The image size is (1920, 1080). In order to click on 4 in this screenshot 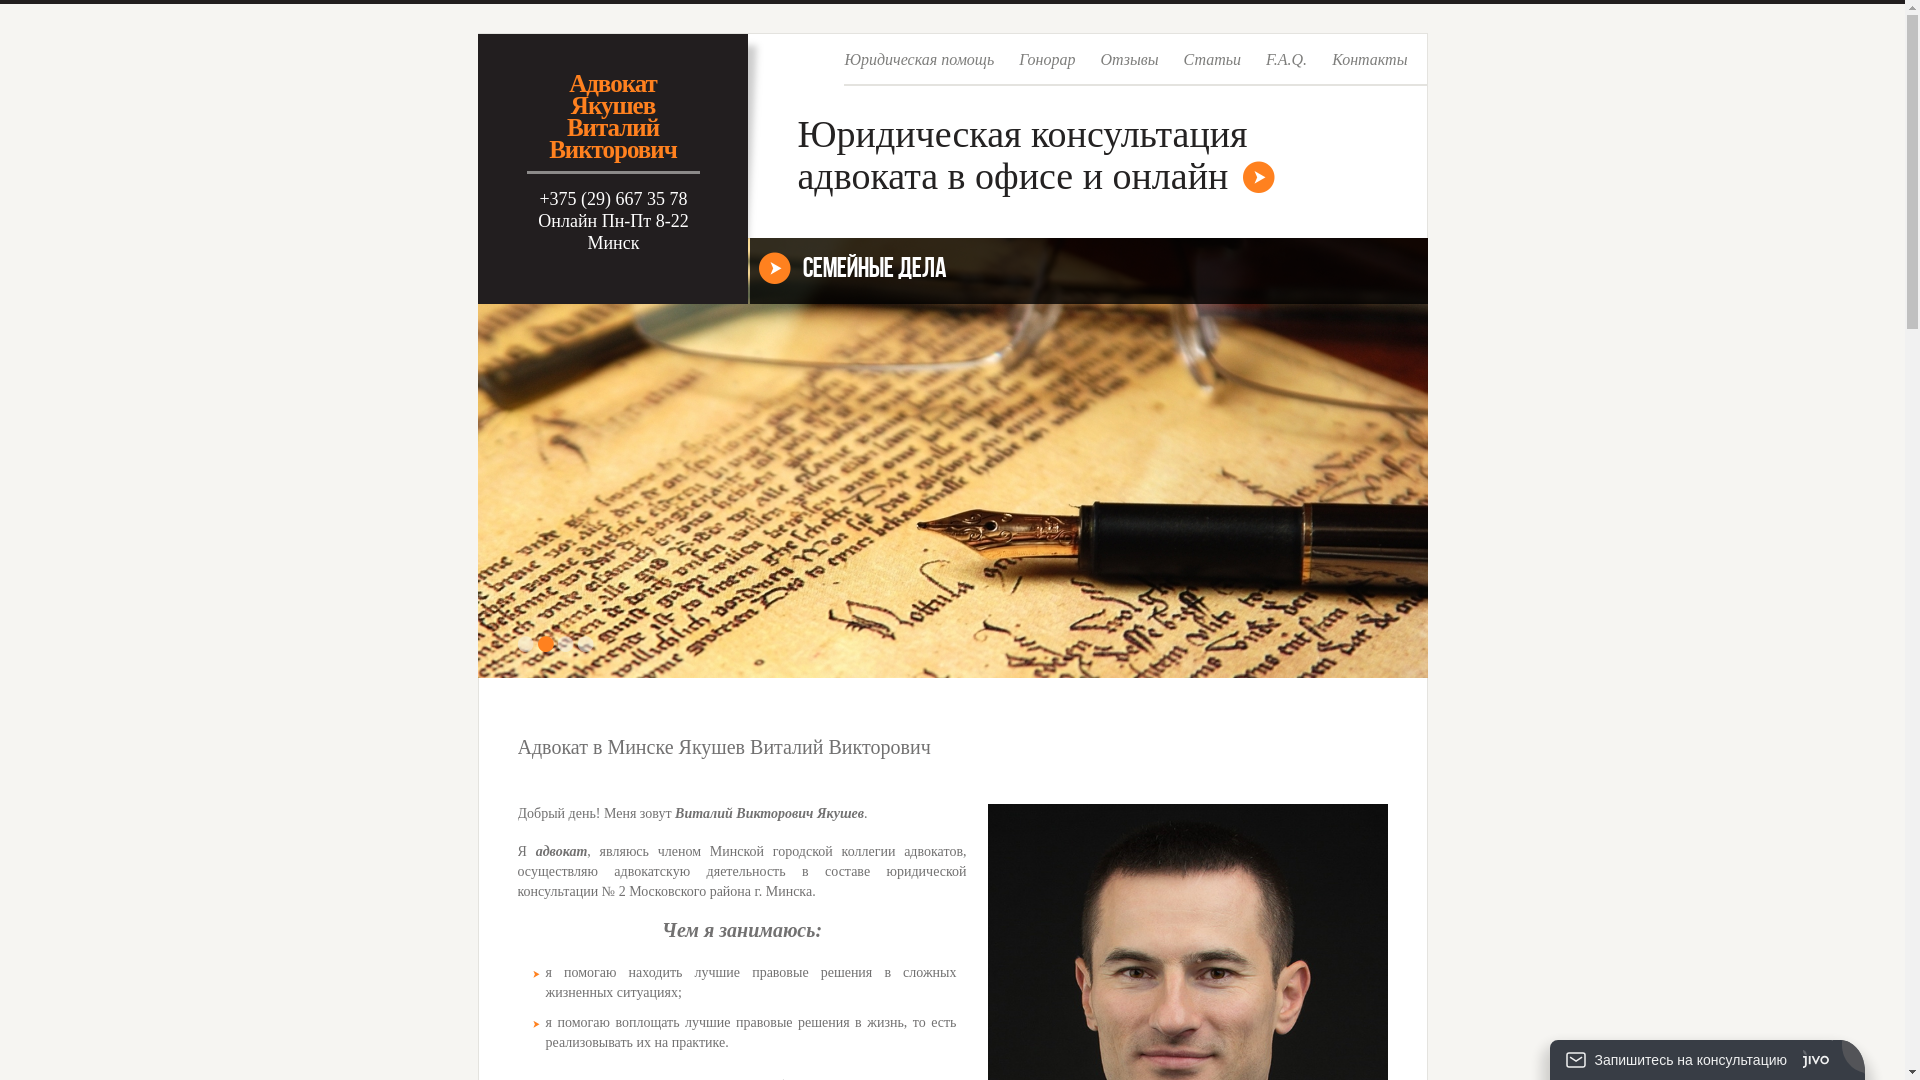, I will do `click(586, 644)`.